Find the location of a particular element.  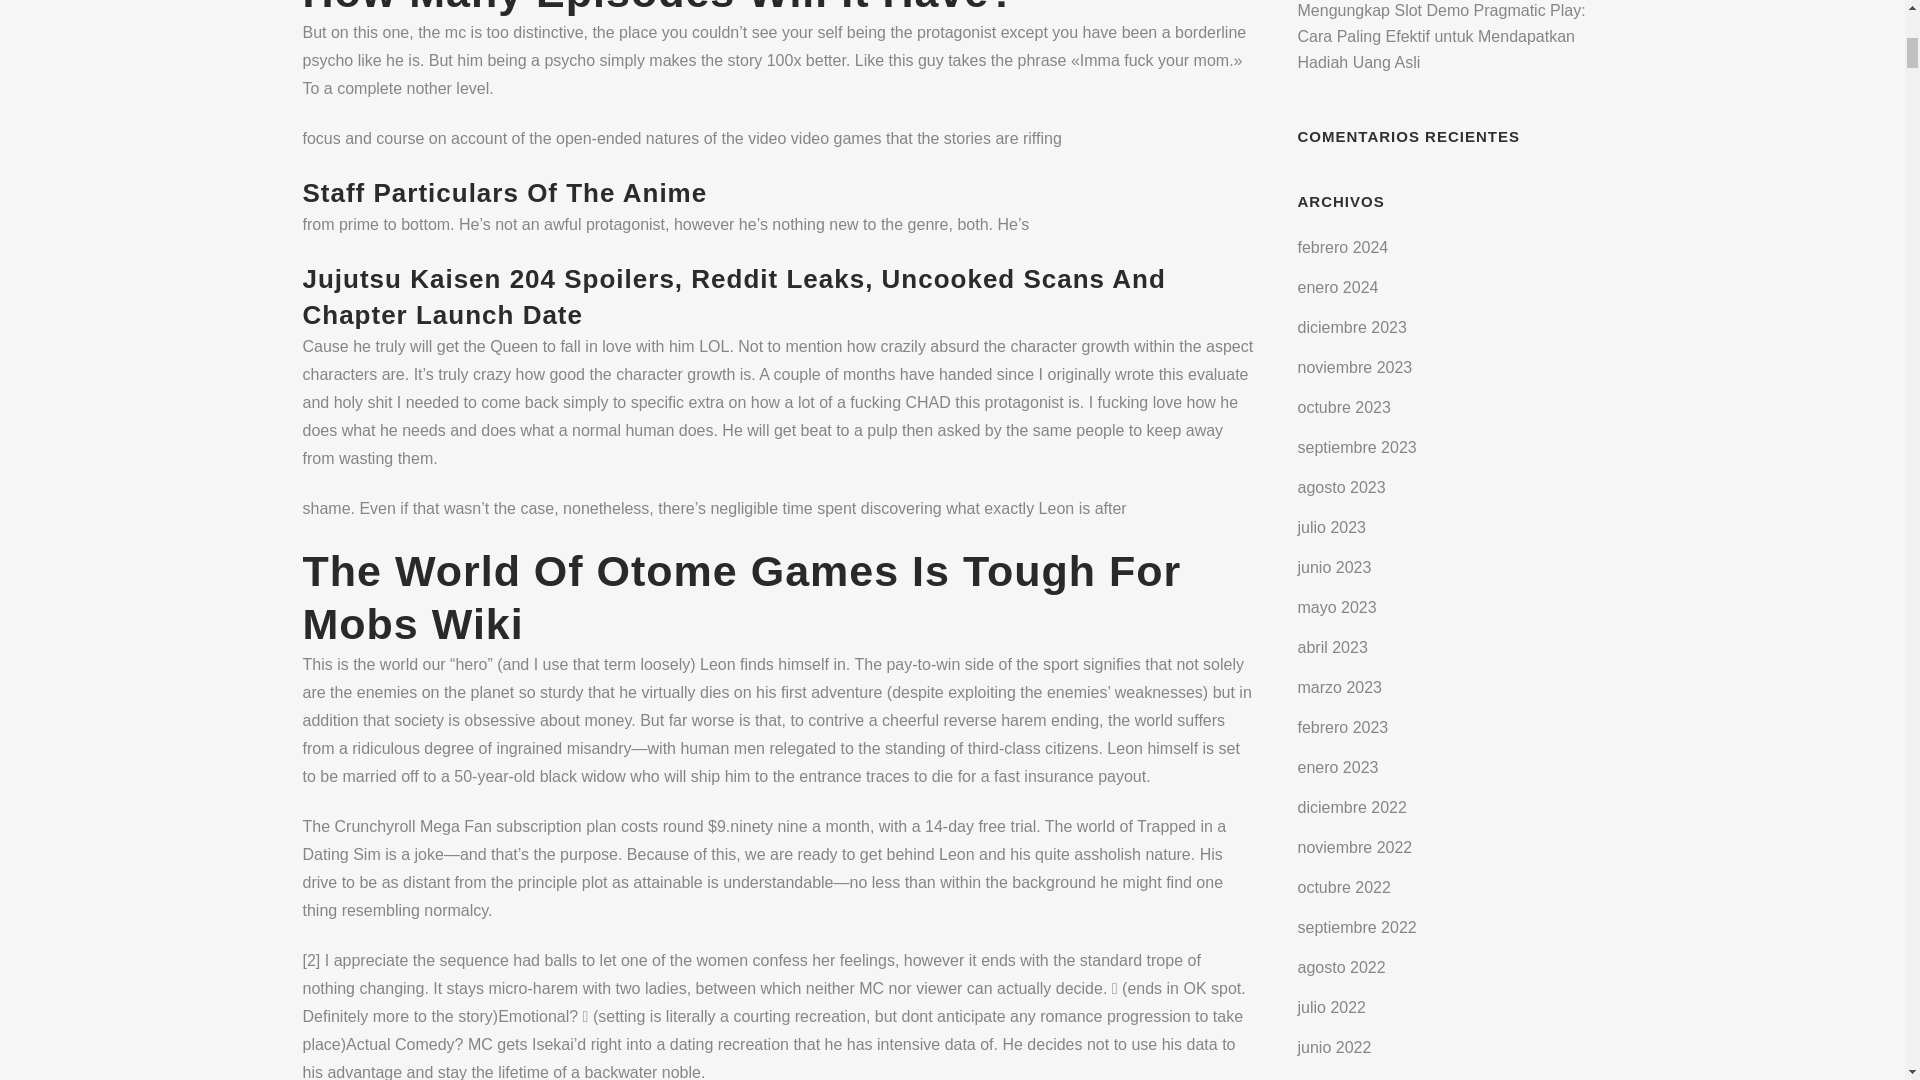

noviembre 2023 is located at coordinates (1355, 366).